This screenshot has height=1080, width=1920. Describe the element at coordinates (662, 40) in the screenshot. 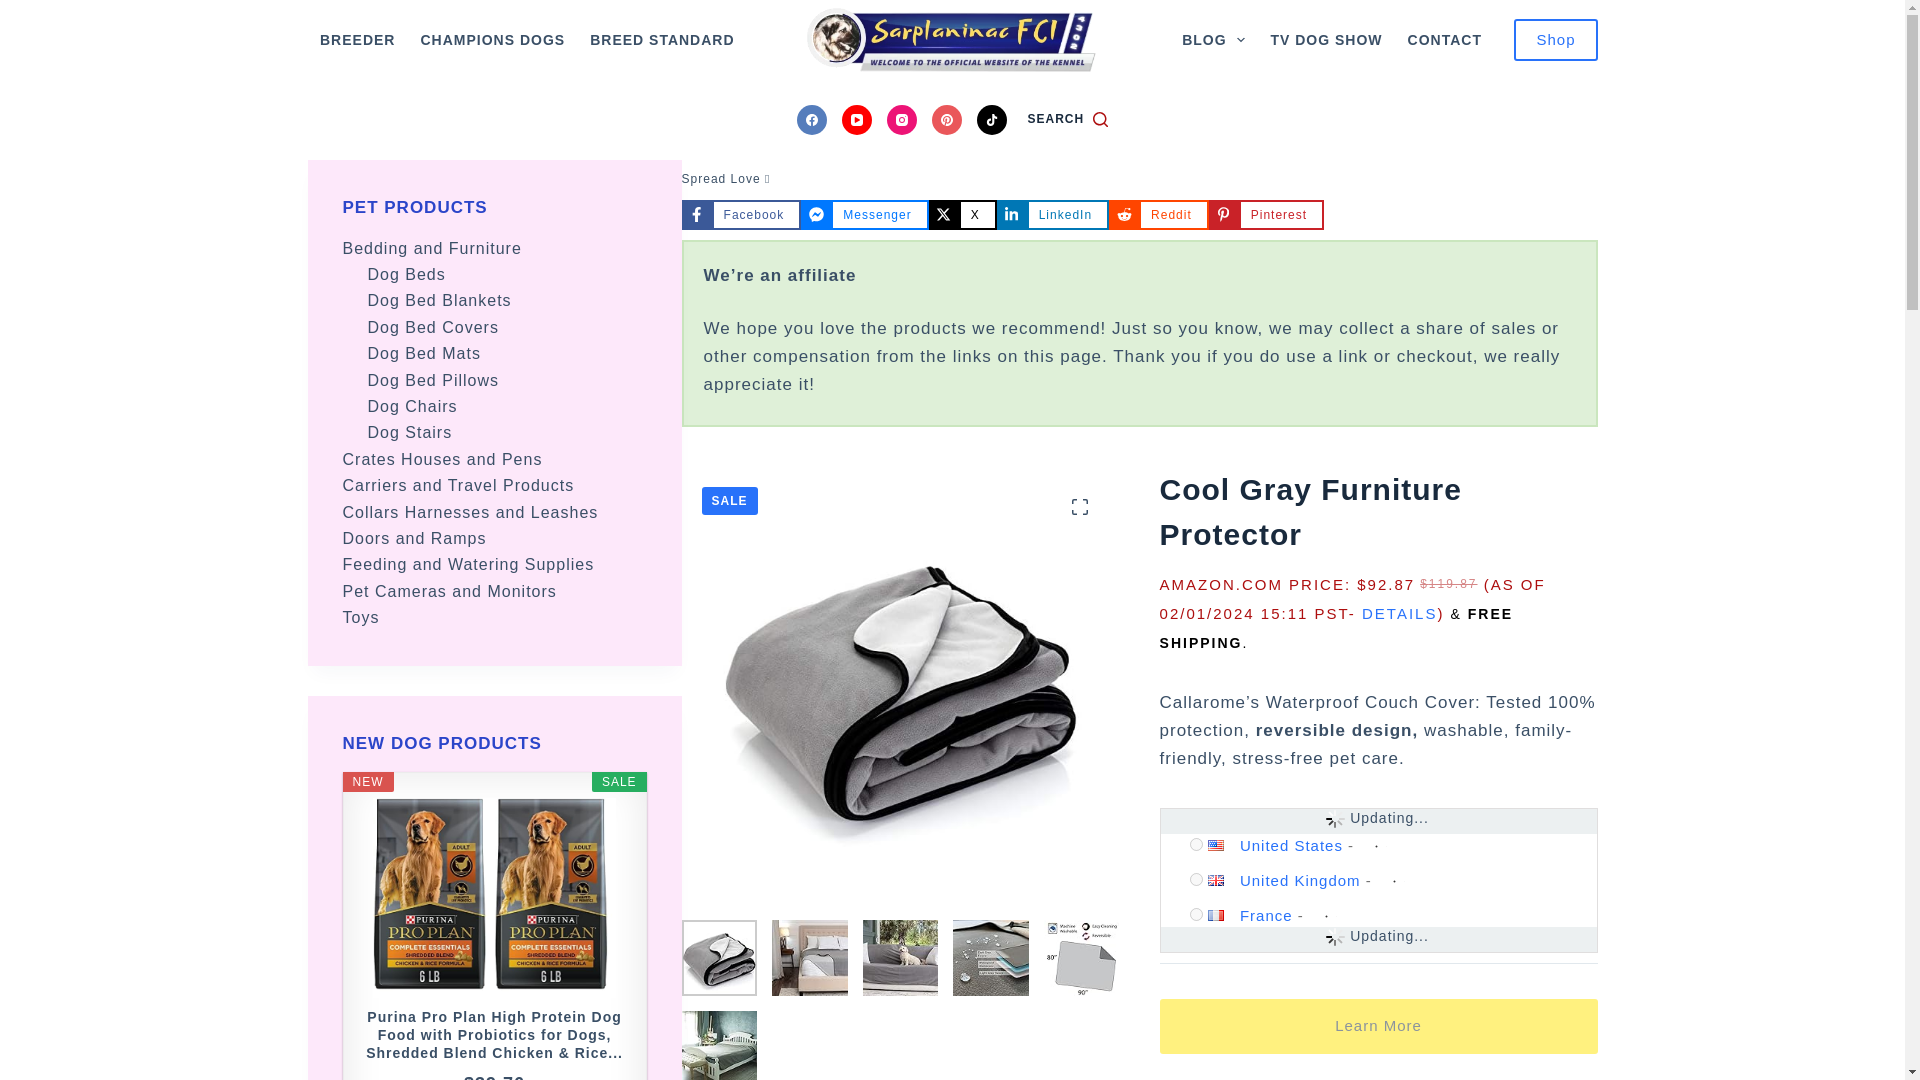

I see `Sarplaninac Breed Standard` at that location.